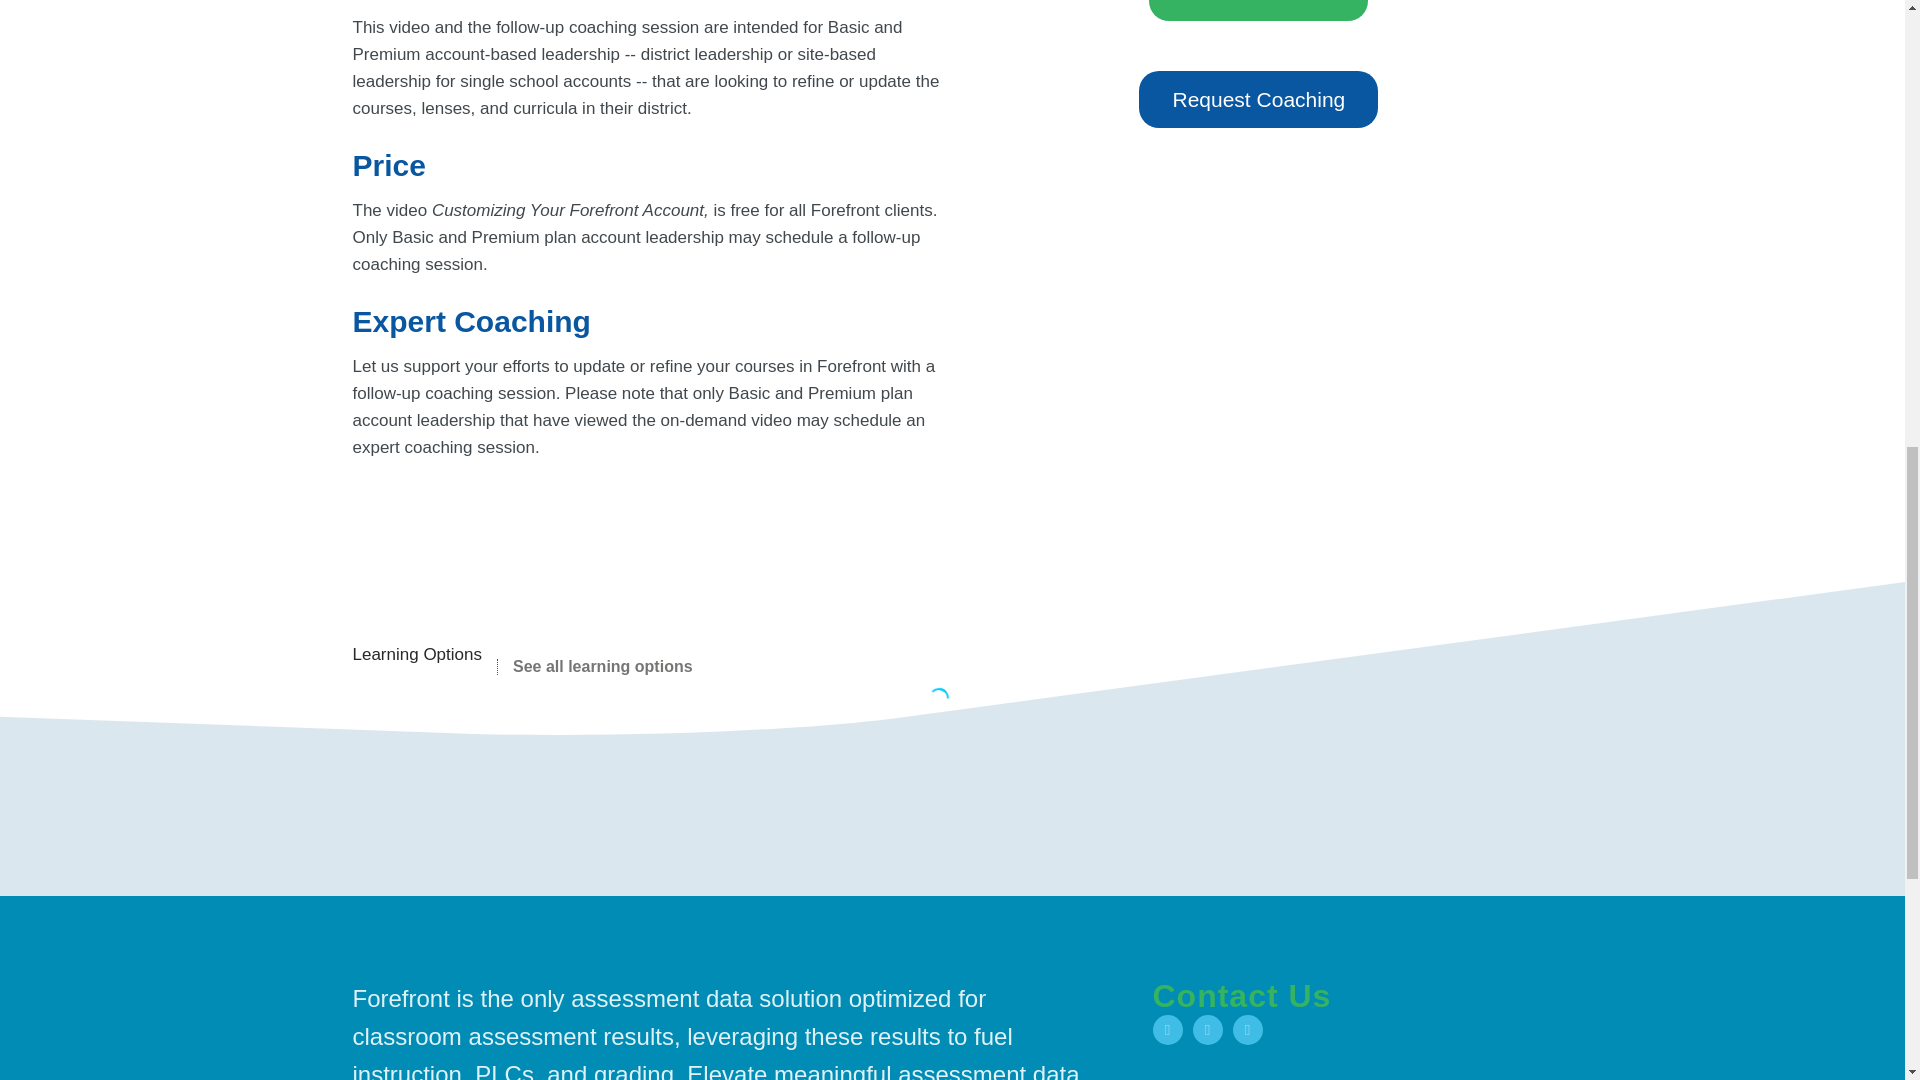 The width and height of the screenshot is (1920, 1080). Describe the element at coordinates (1241, 996) in the screenshot. I see `Contact Us` at that location.